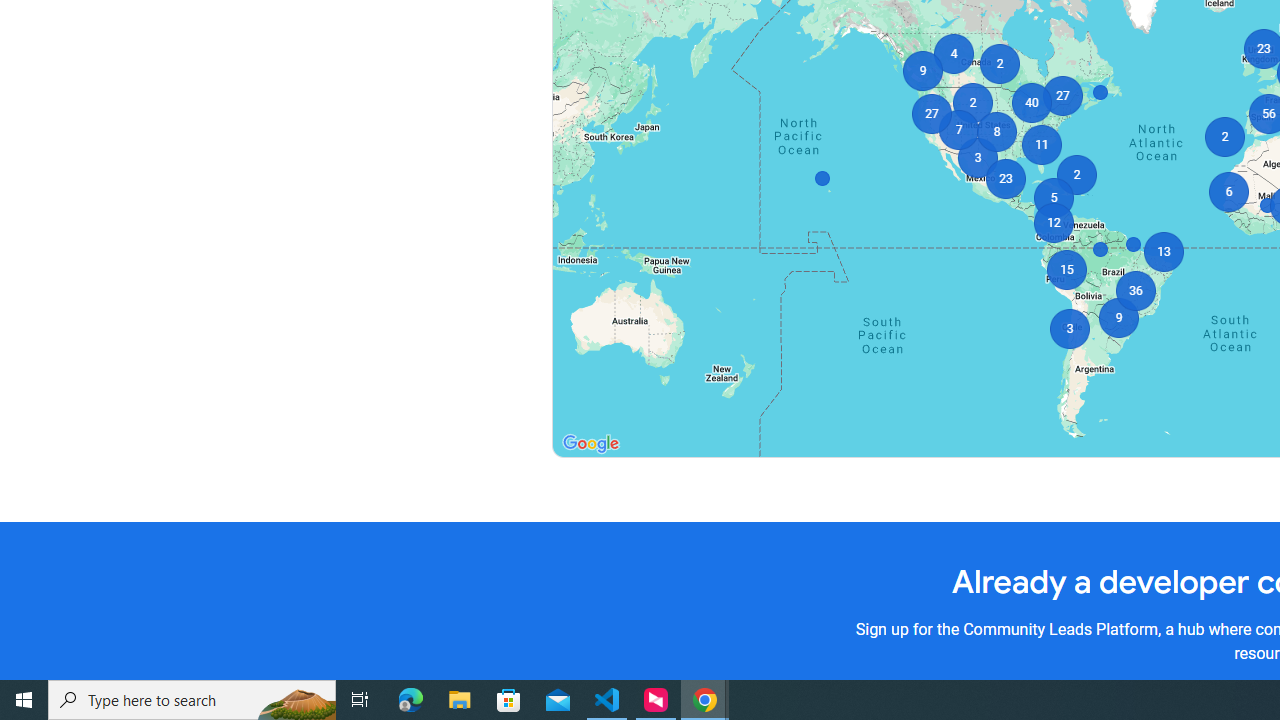 This screenshot has height=720, width=1280. What do you see at coordinates (1228, 192) in the screenshot?
I see `6` at bounding box center [1228, 192].